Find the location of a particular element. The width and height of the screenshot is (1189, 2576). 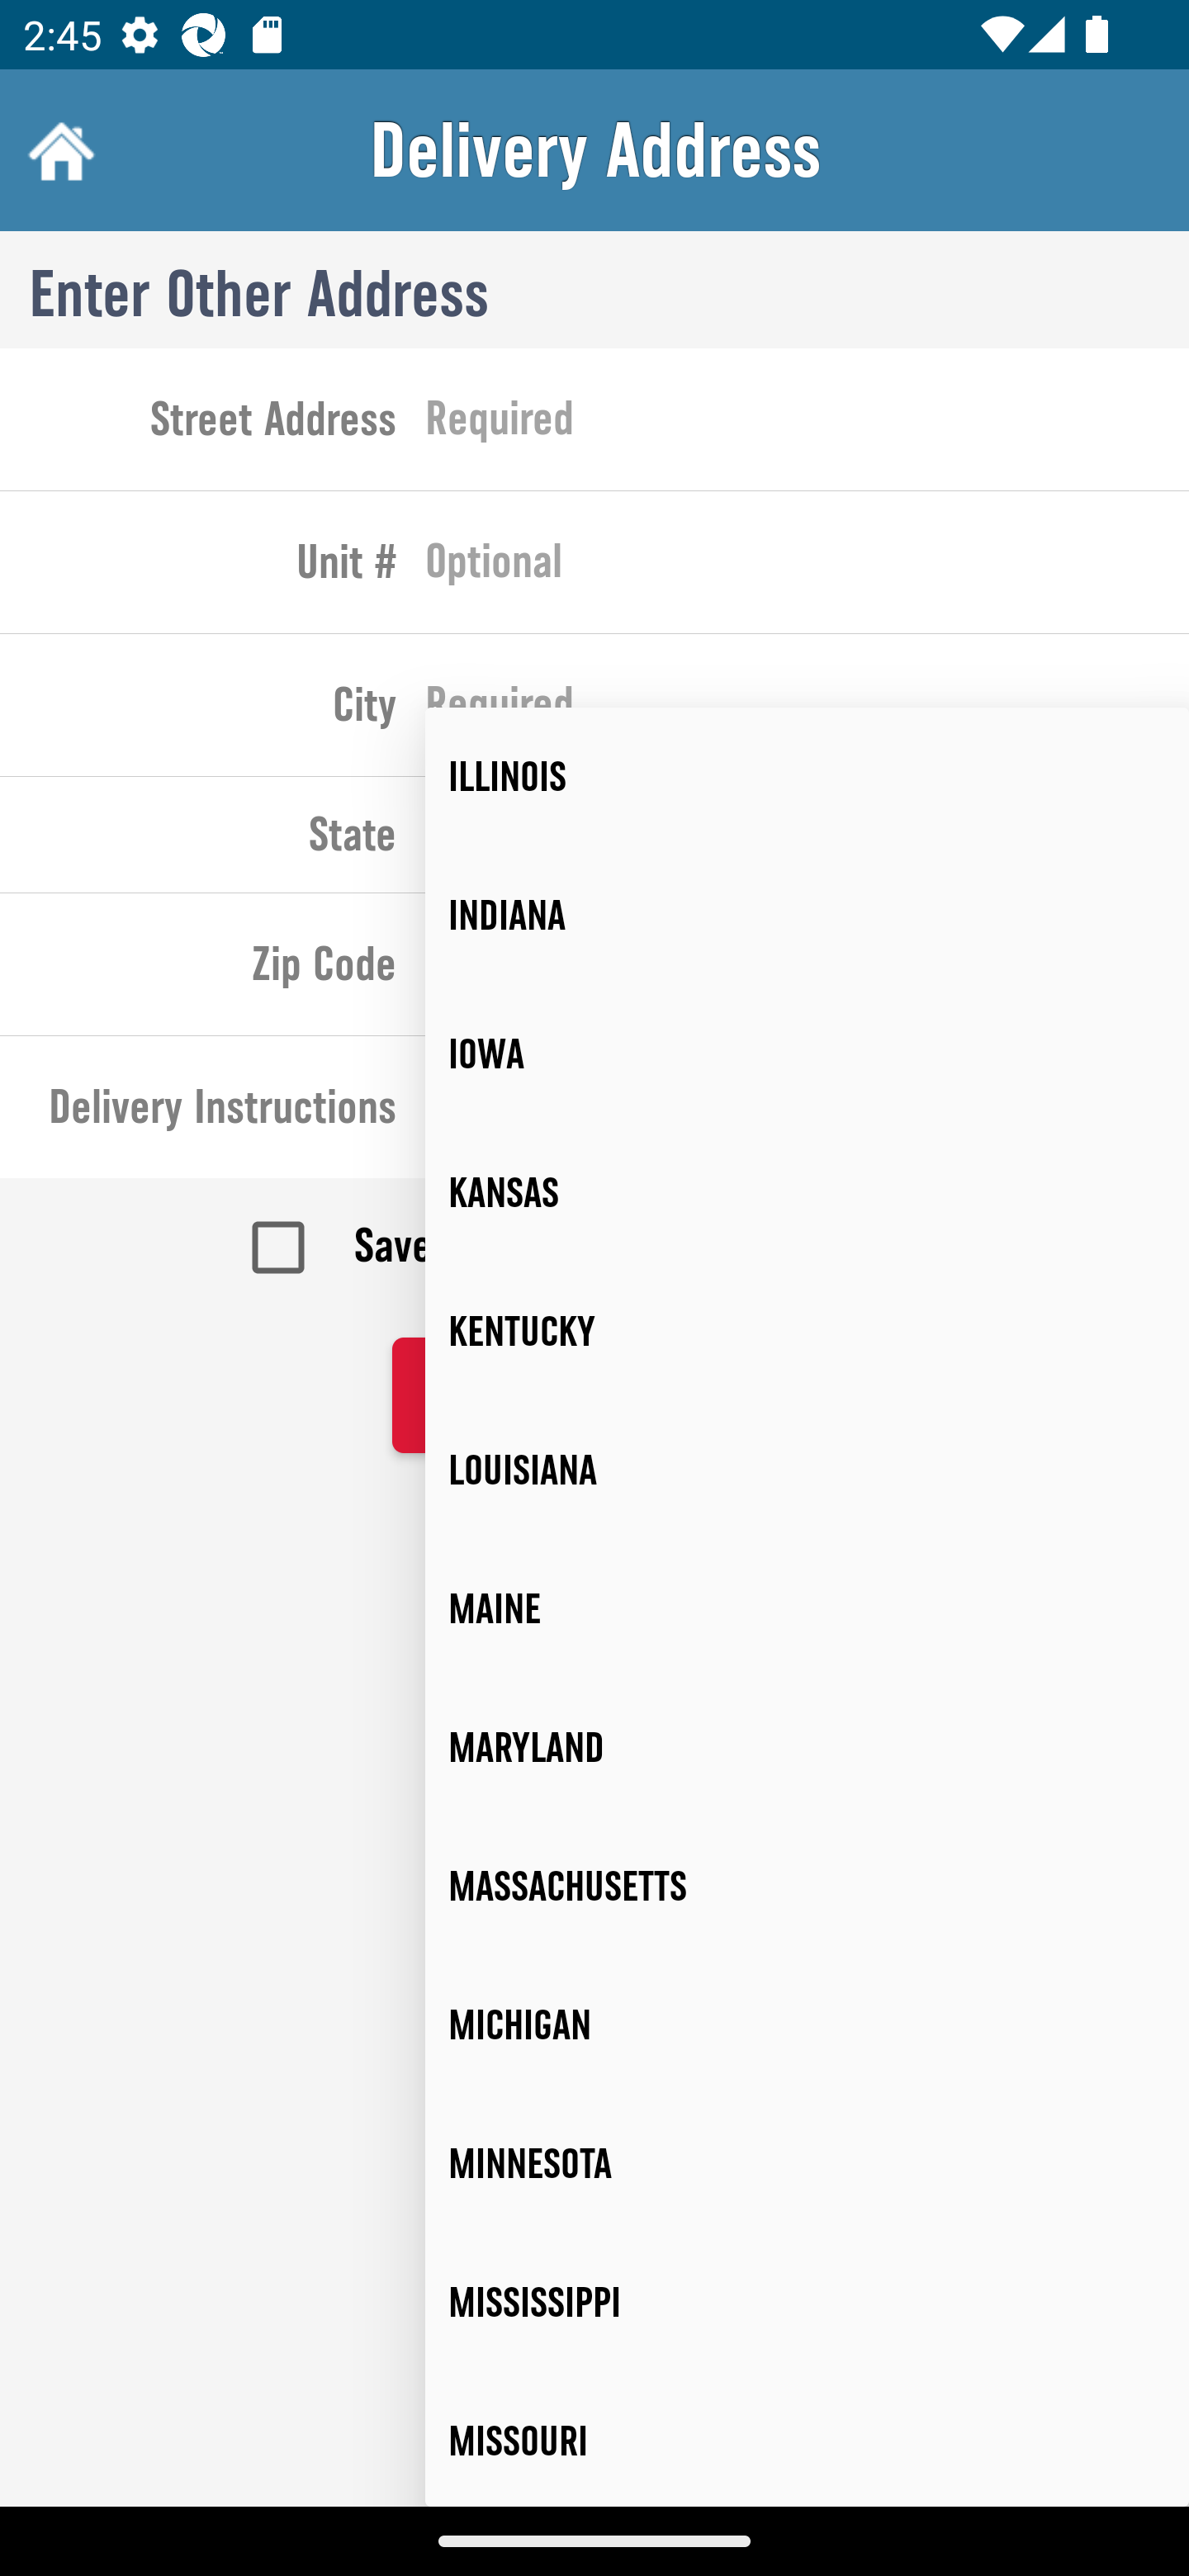

KANSAS is located at coordinates (808, 1192).